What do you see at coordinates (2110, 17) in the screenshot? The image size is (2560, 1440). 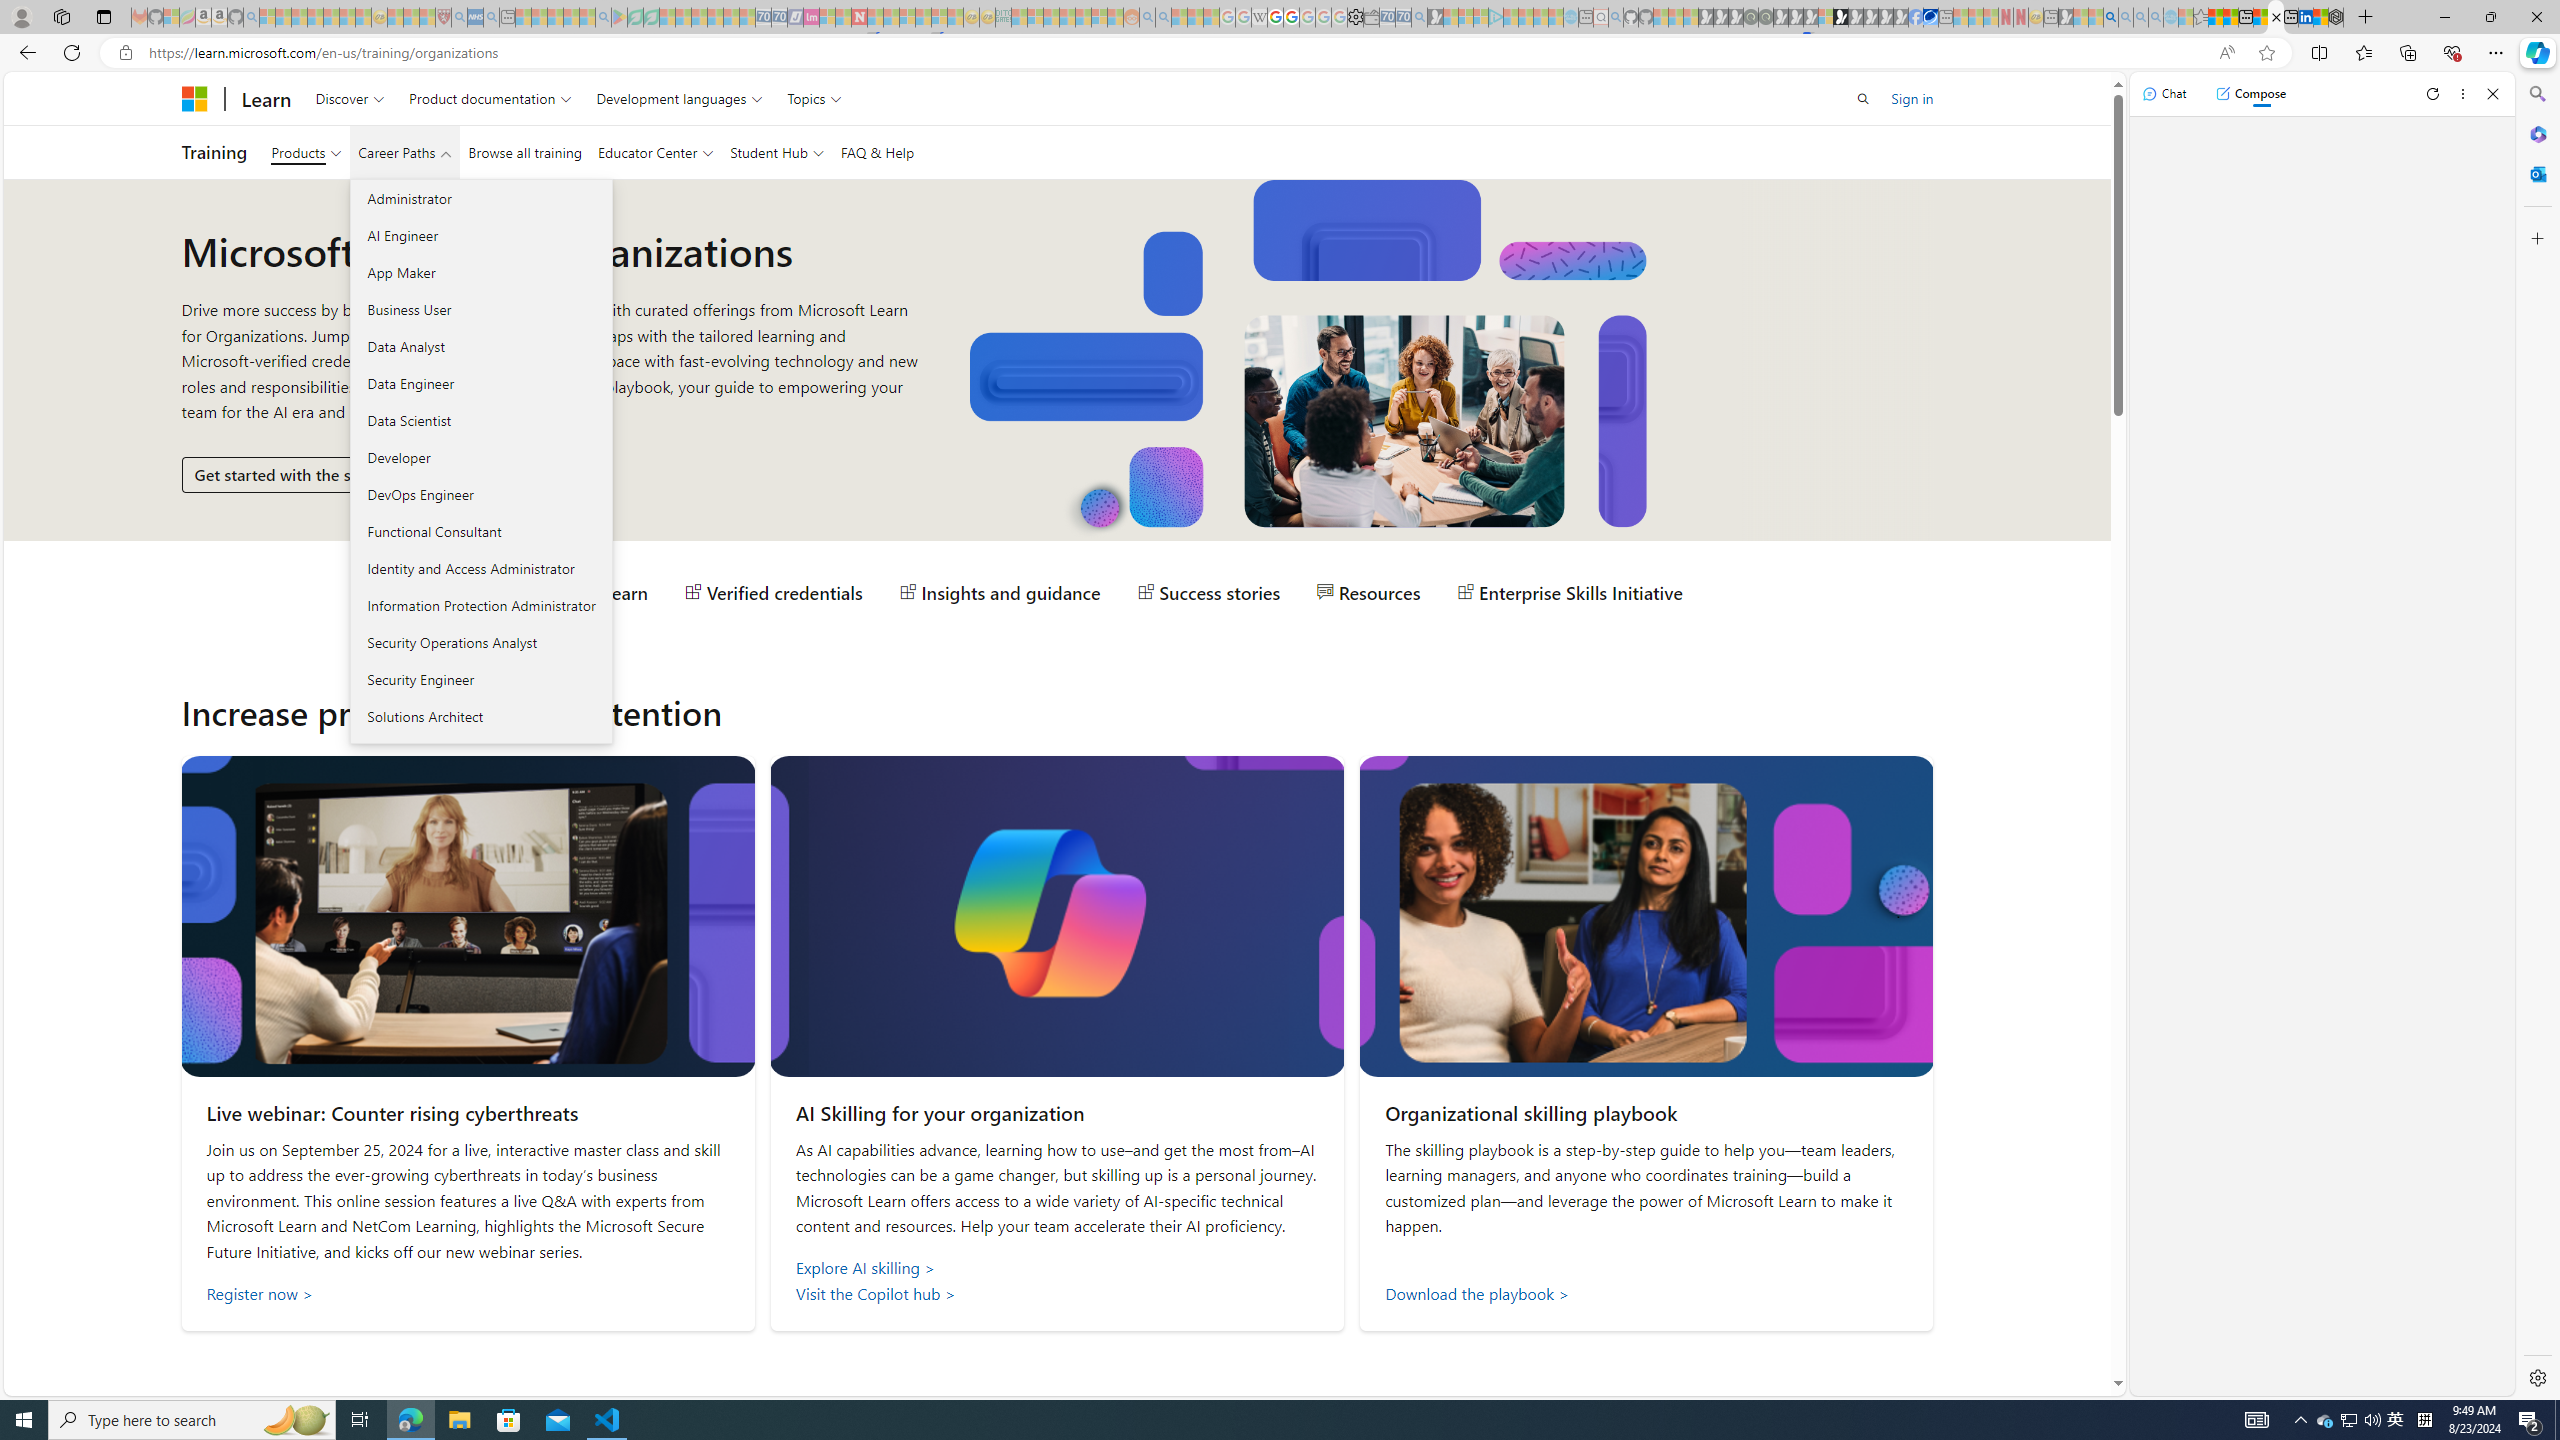 I see `Bing AI - Search` at bounding box center [2110, 17].